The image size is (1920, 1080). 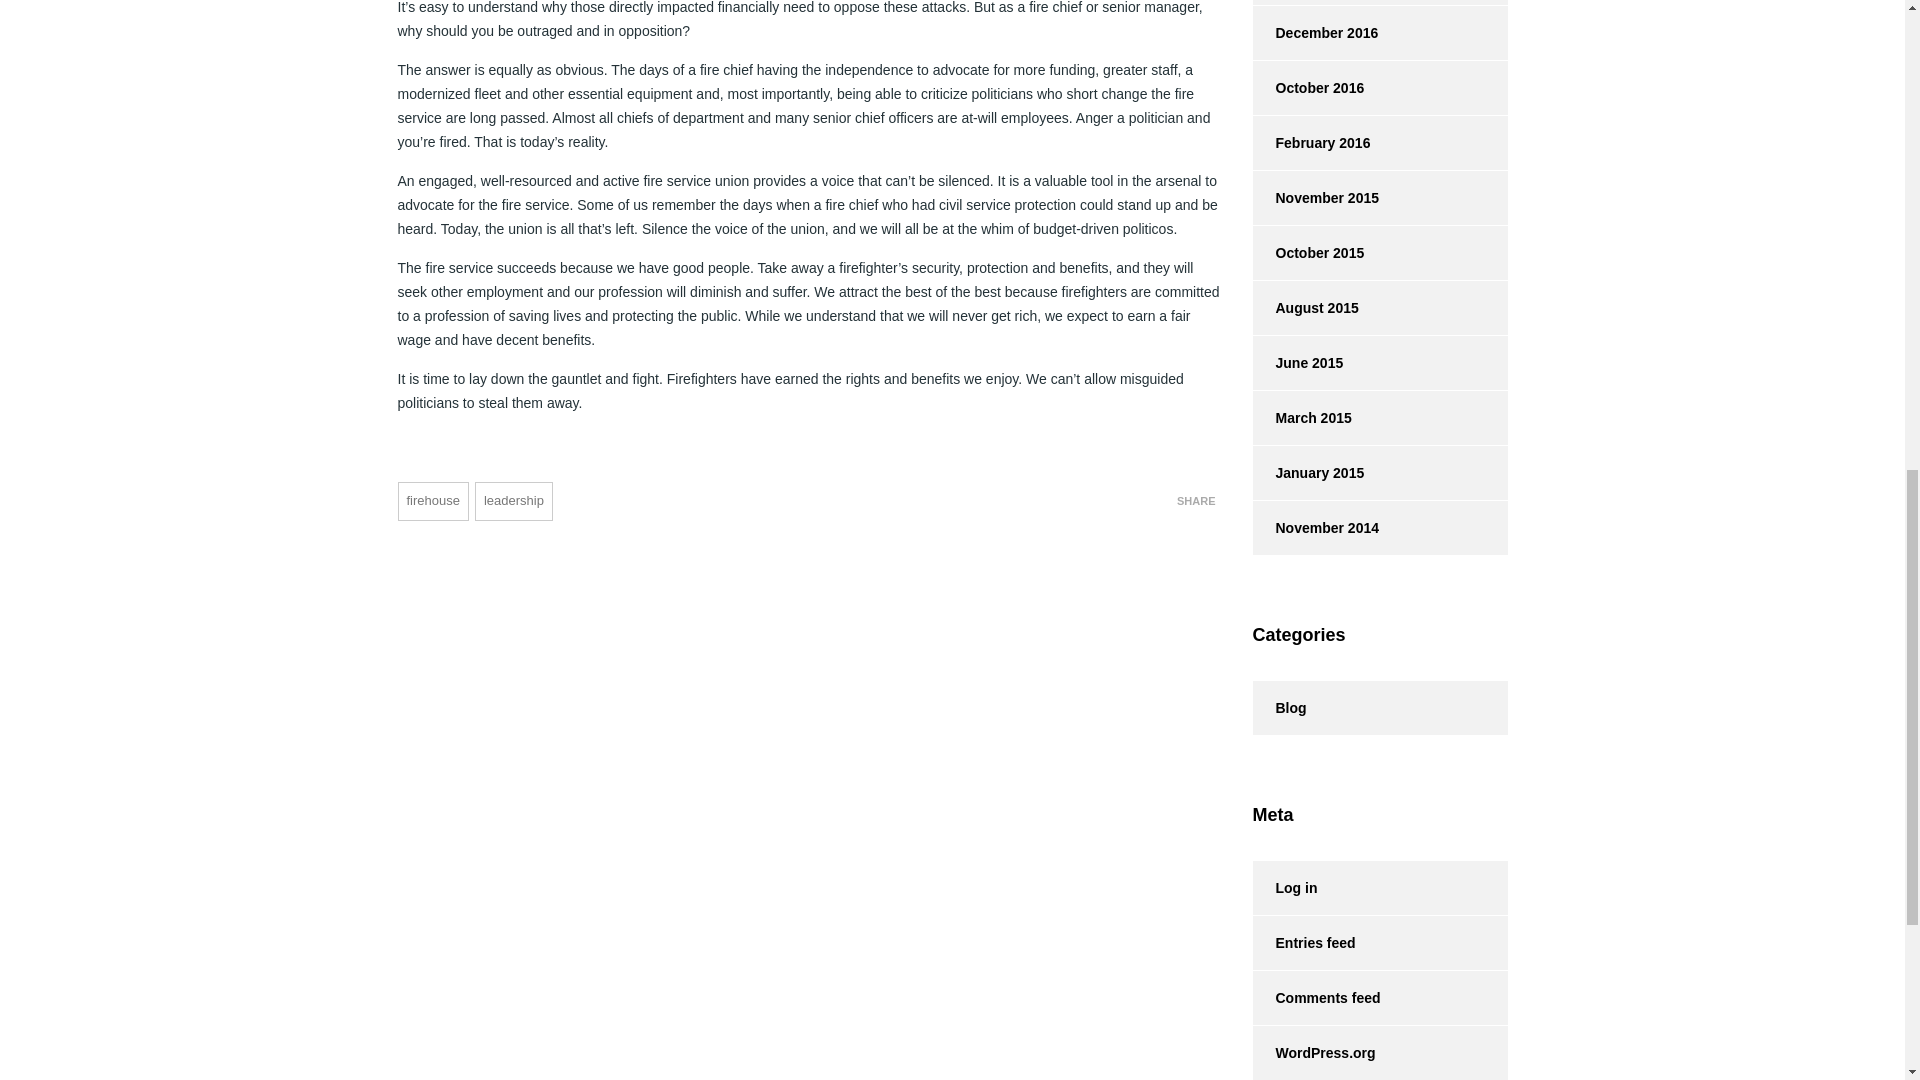 I want to click on October 2015, so click(x=1307, y=252).